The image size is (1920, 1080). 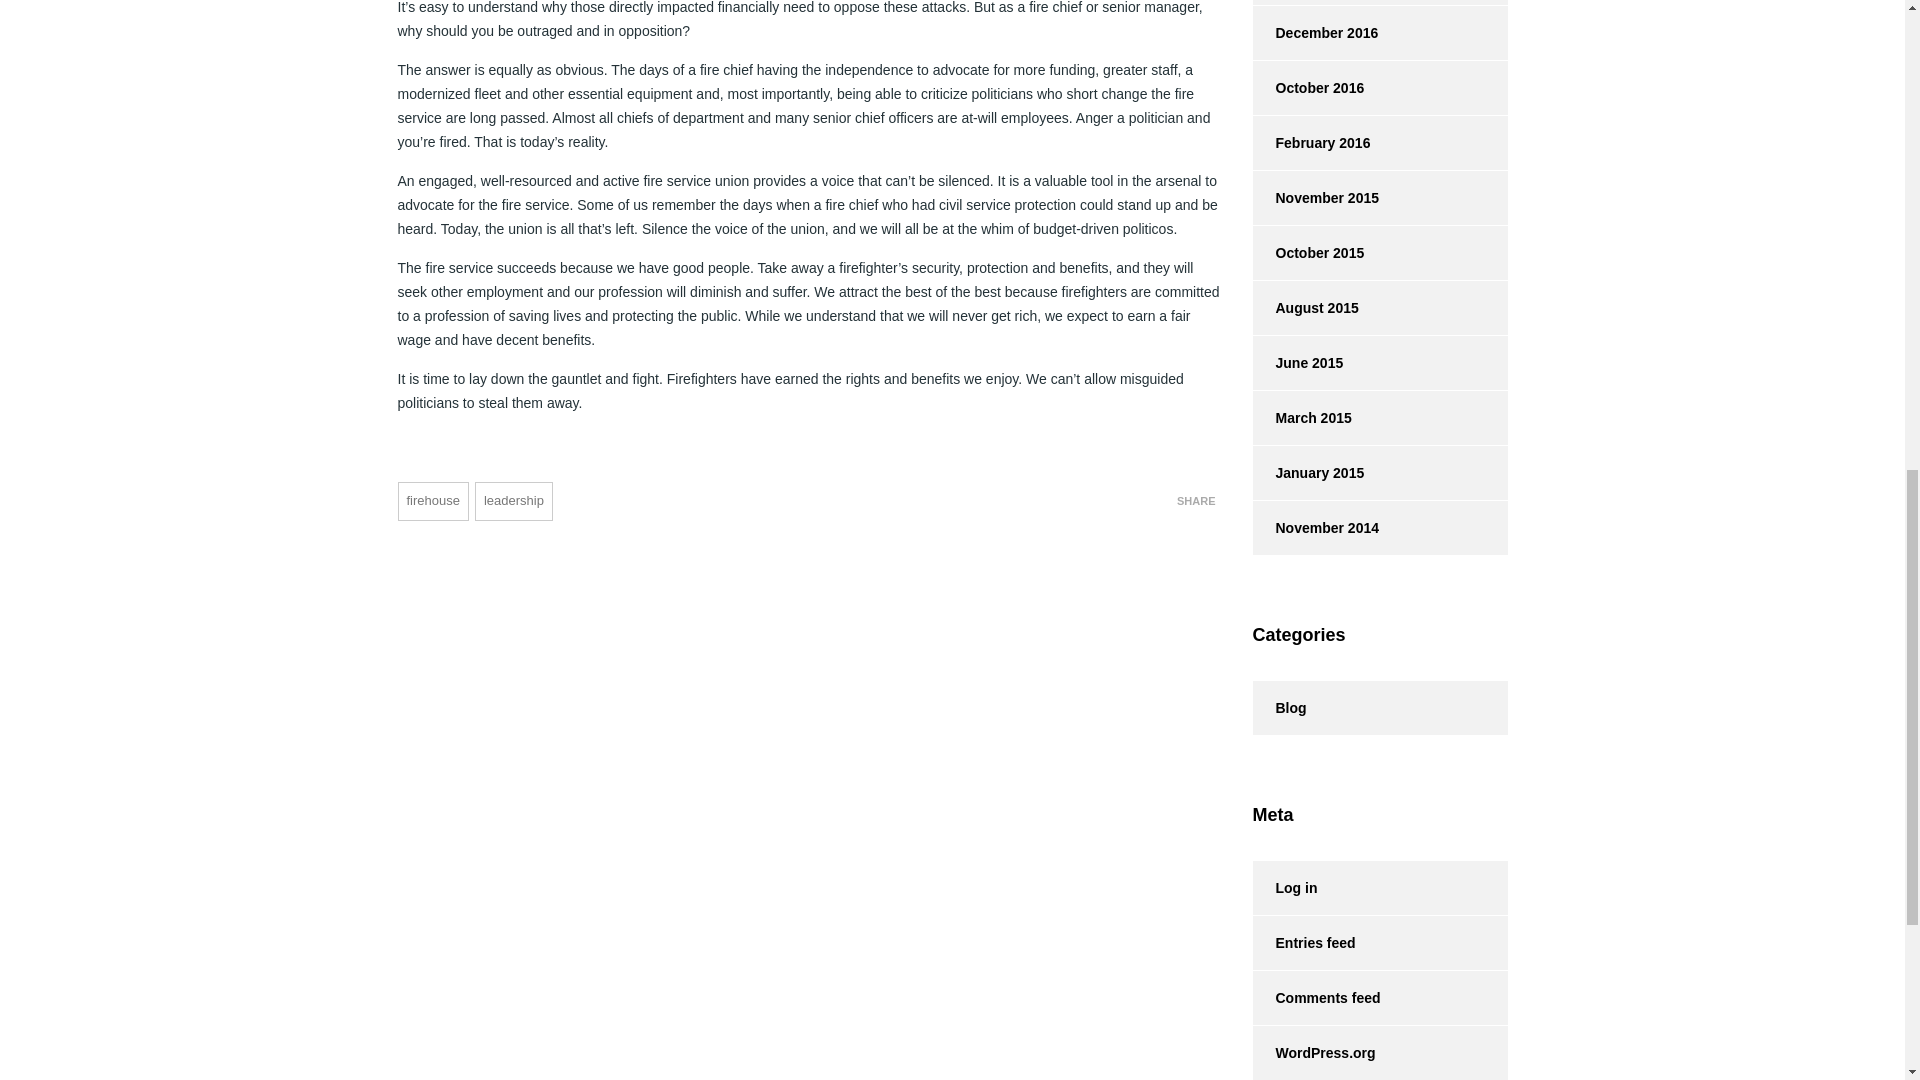 I want to click on October 2015, so click(x=1307, y=252).